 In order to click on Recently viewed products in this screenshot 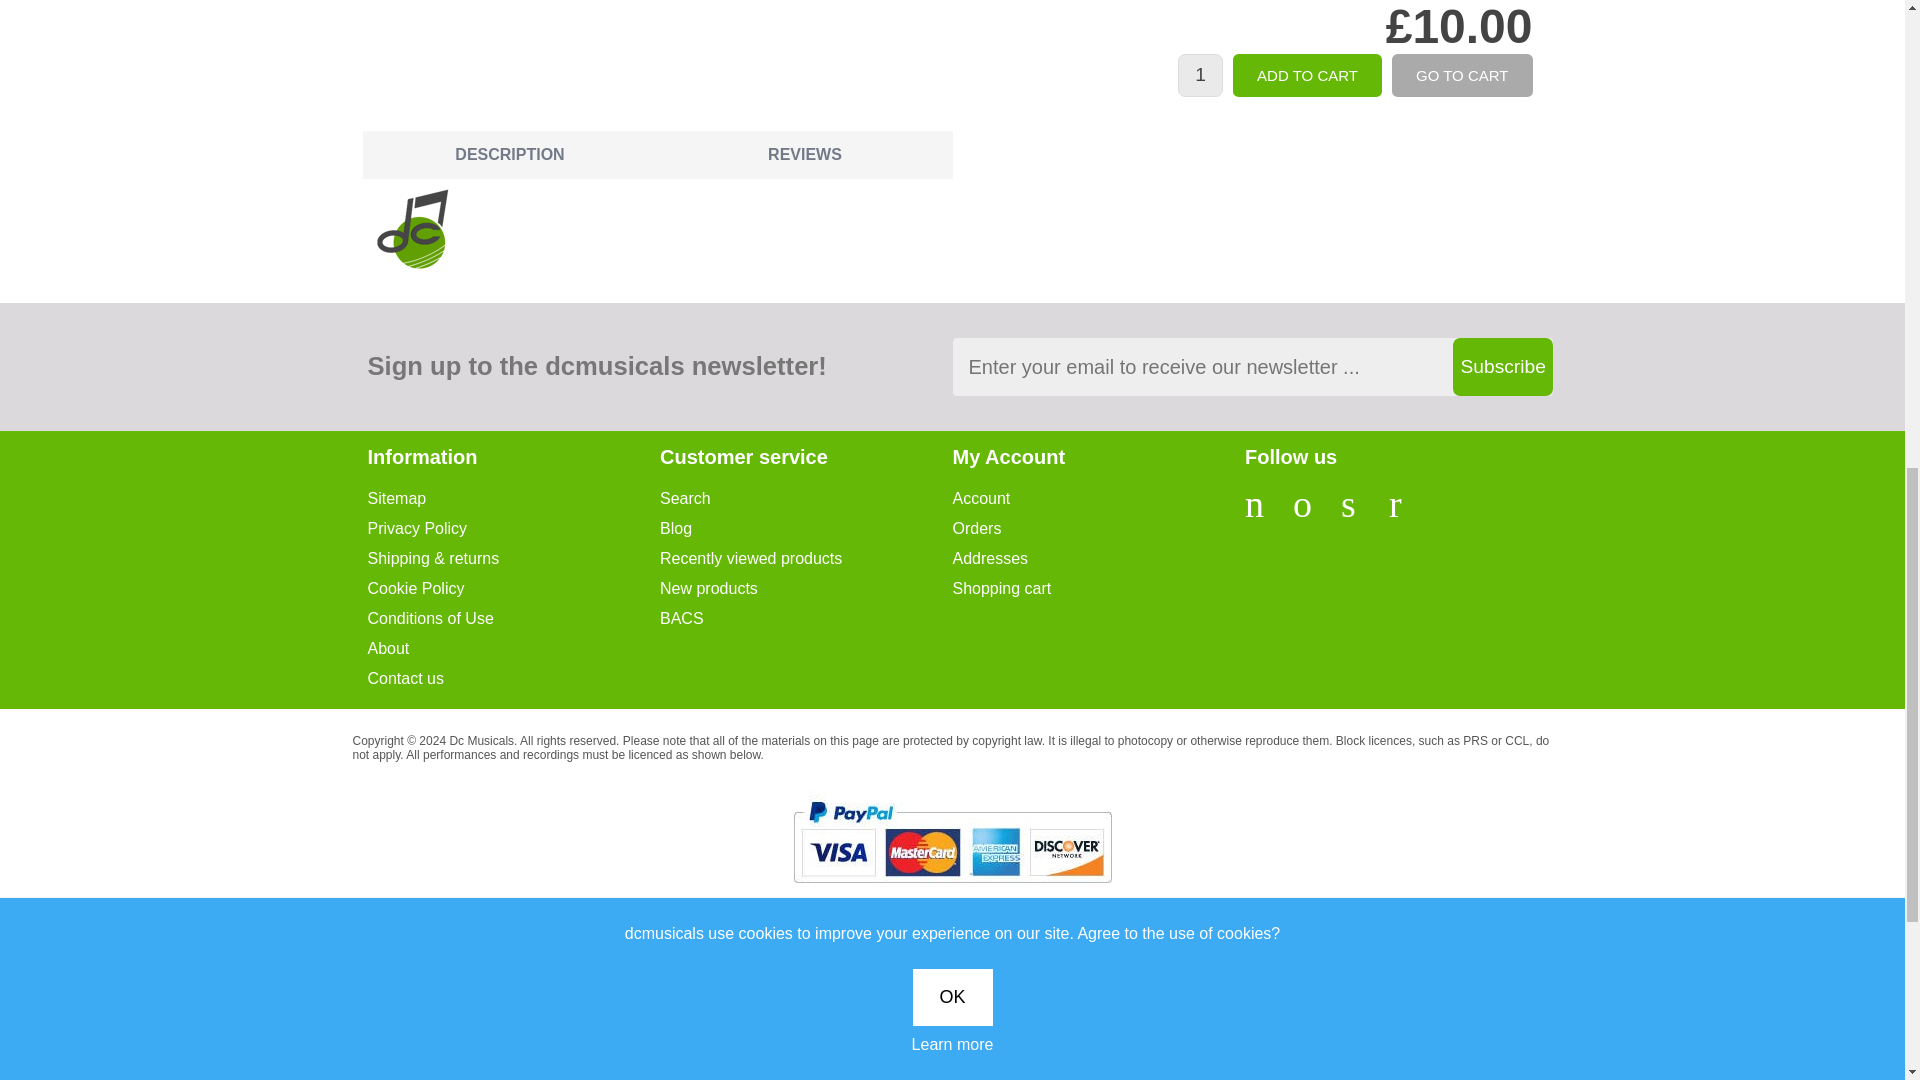, I will do `click(806, 558)`.